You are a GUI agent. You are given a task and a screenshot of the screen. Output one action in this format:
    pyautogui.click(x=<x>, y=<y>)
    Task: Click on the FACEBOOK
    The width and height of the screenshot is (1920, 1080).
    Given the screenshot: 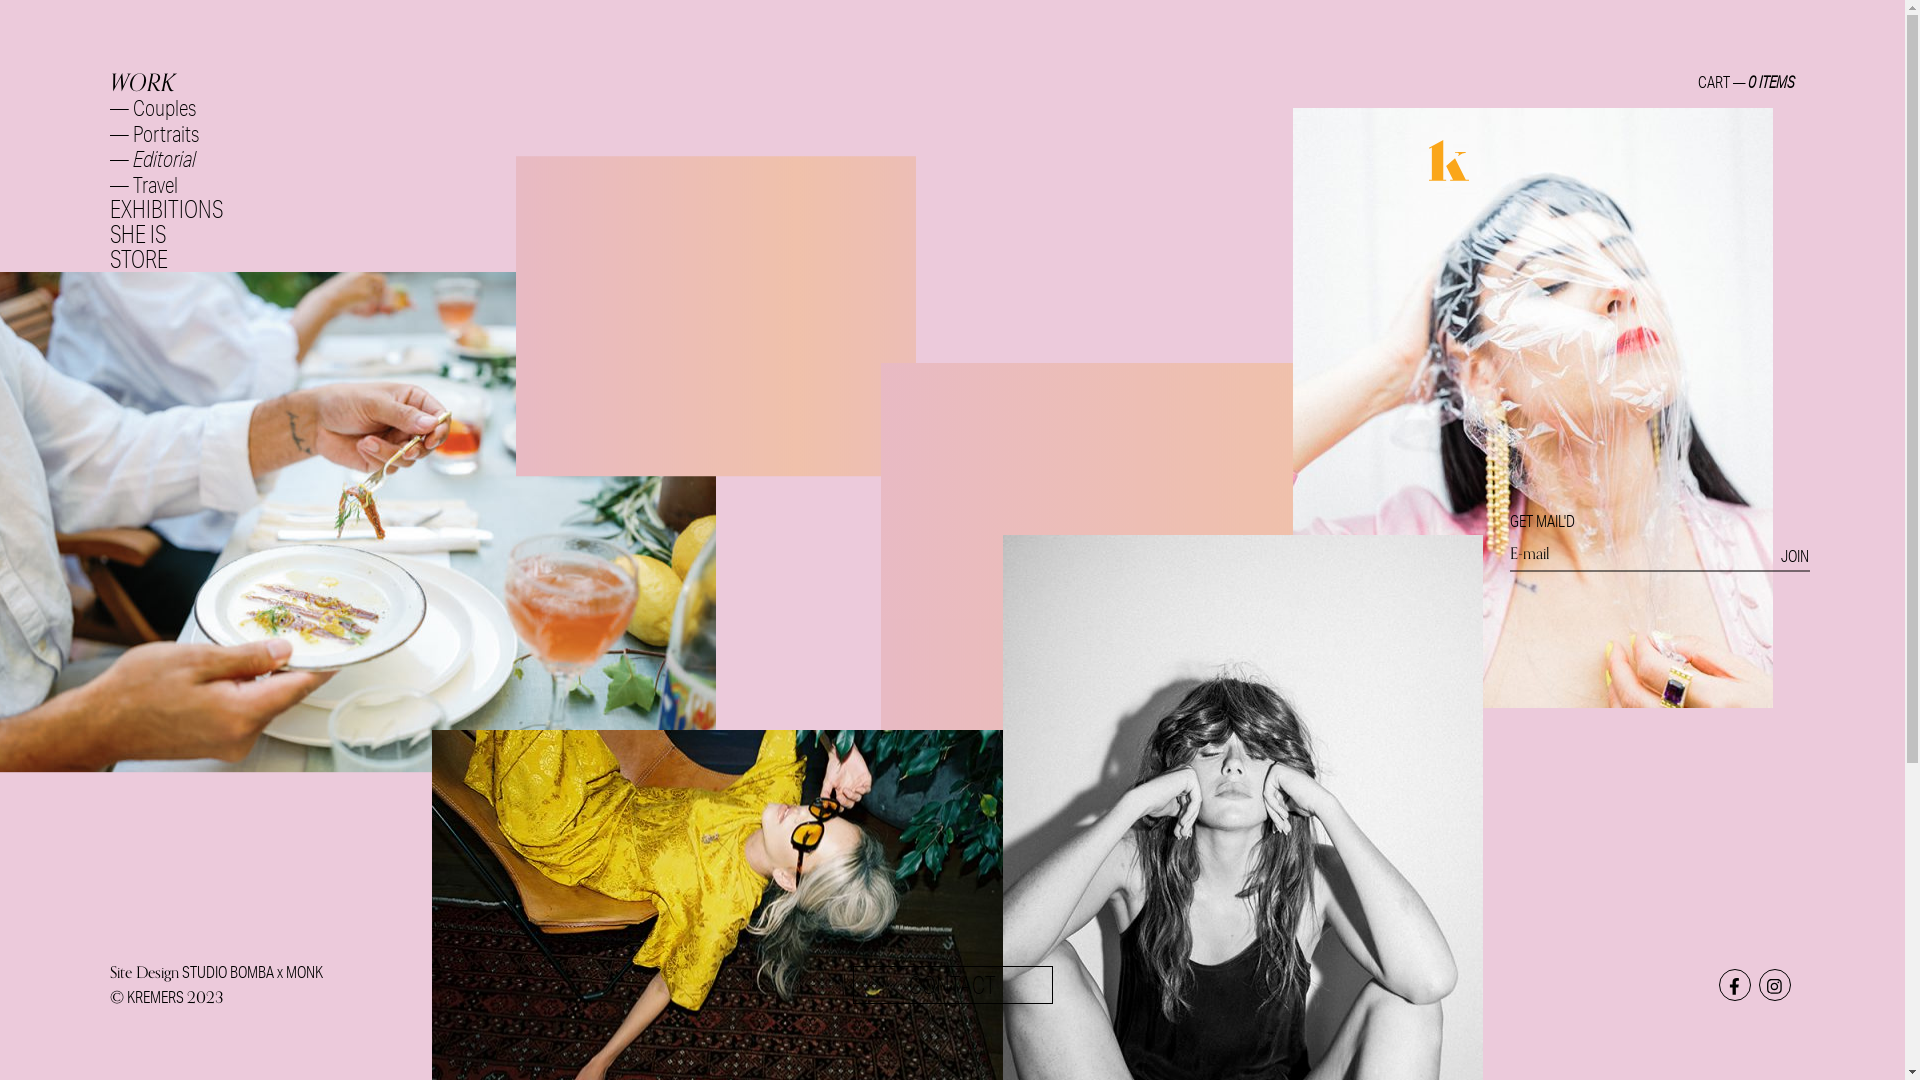 What is the action you would take?
    pyautogui.click(x=1735, y=985)
    